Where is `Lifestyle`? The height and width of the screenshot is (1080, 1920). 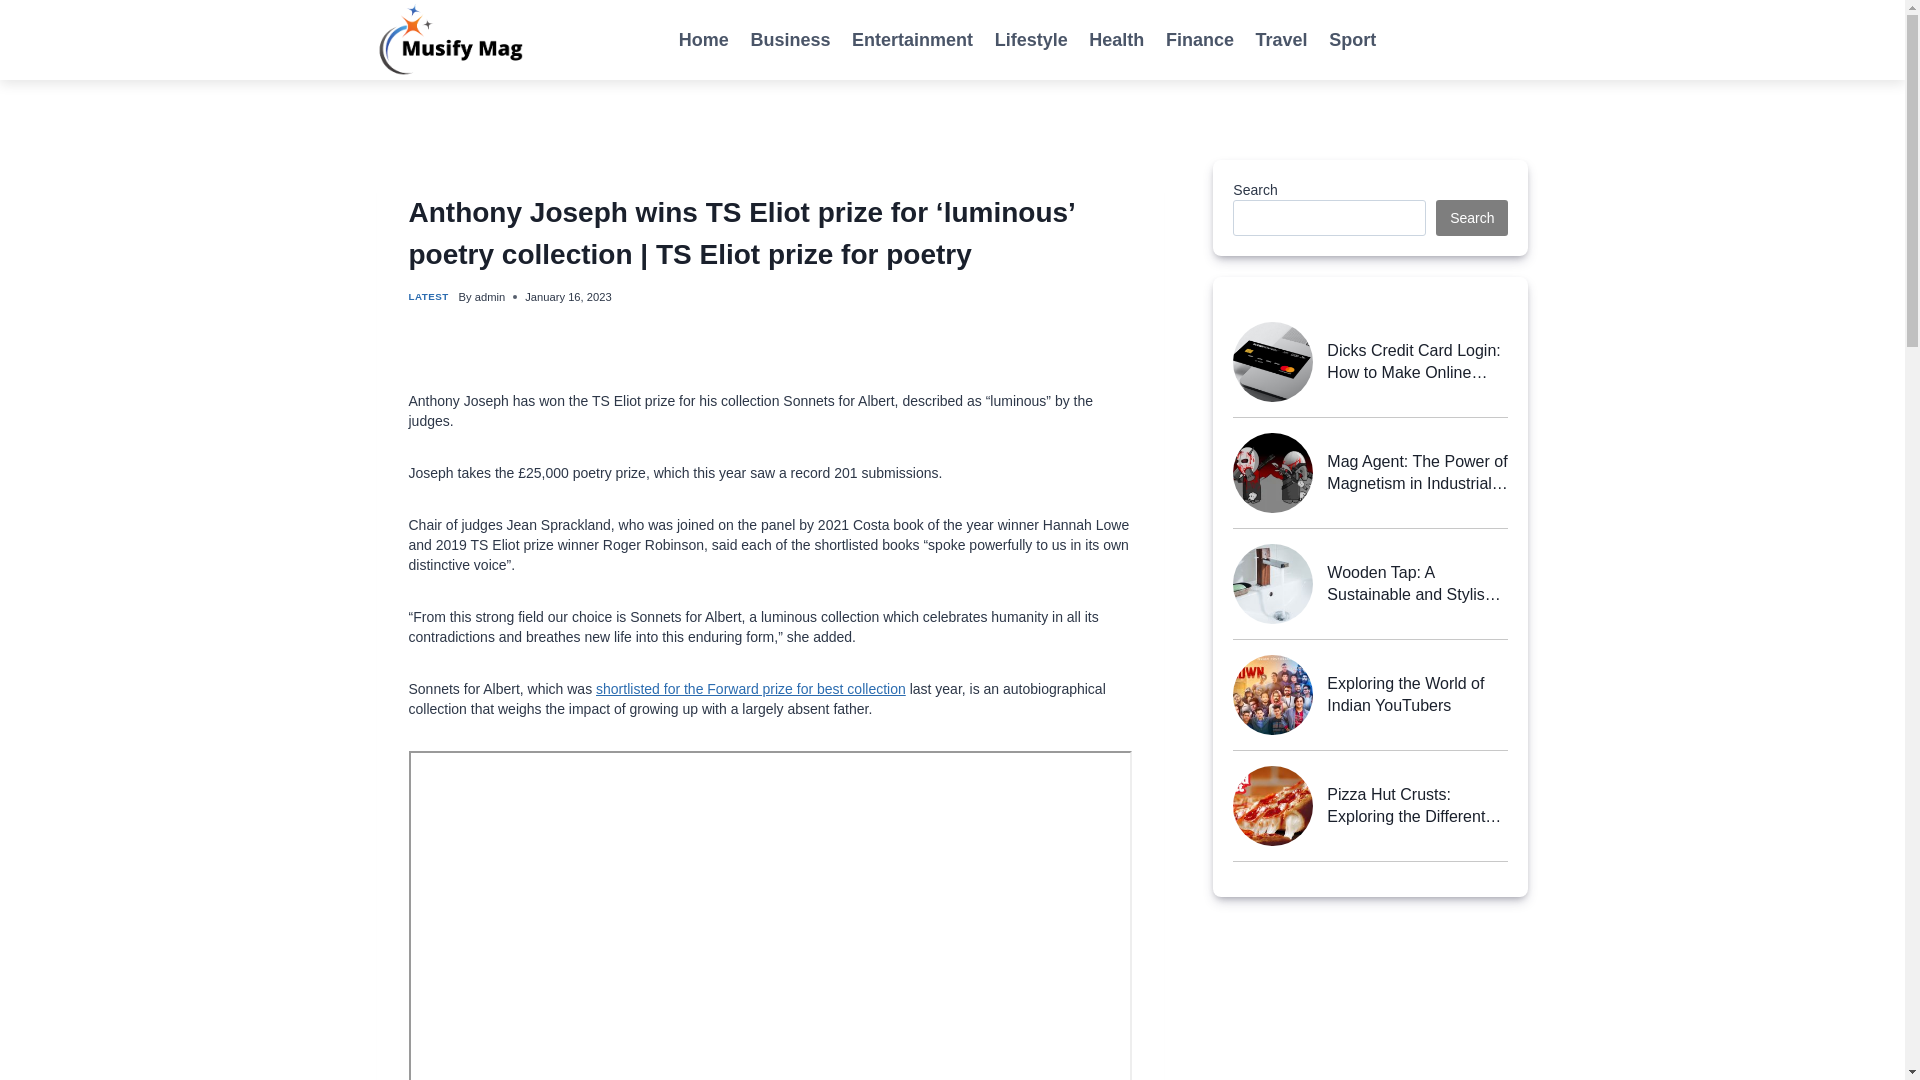
Lifestyle is located at coordinates (1031, 40).